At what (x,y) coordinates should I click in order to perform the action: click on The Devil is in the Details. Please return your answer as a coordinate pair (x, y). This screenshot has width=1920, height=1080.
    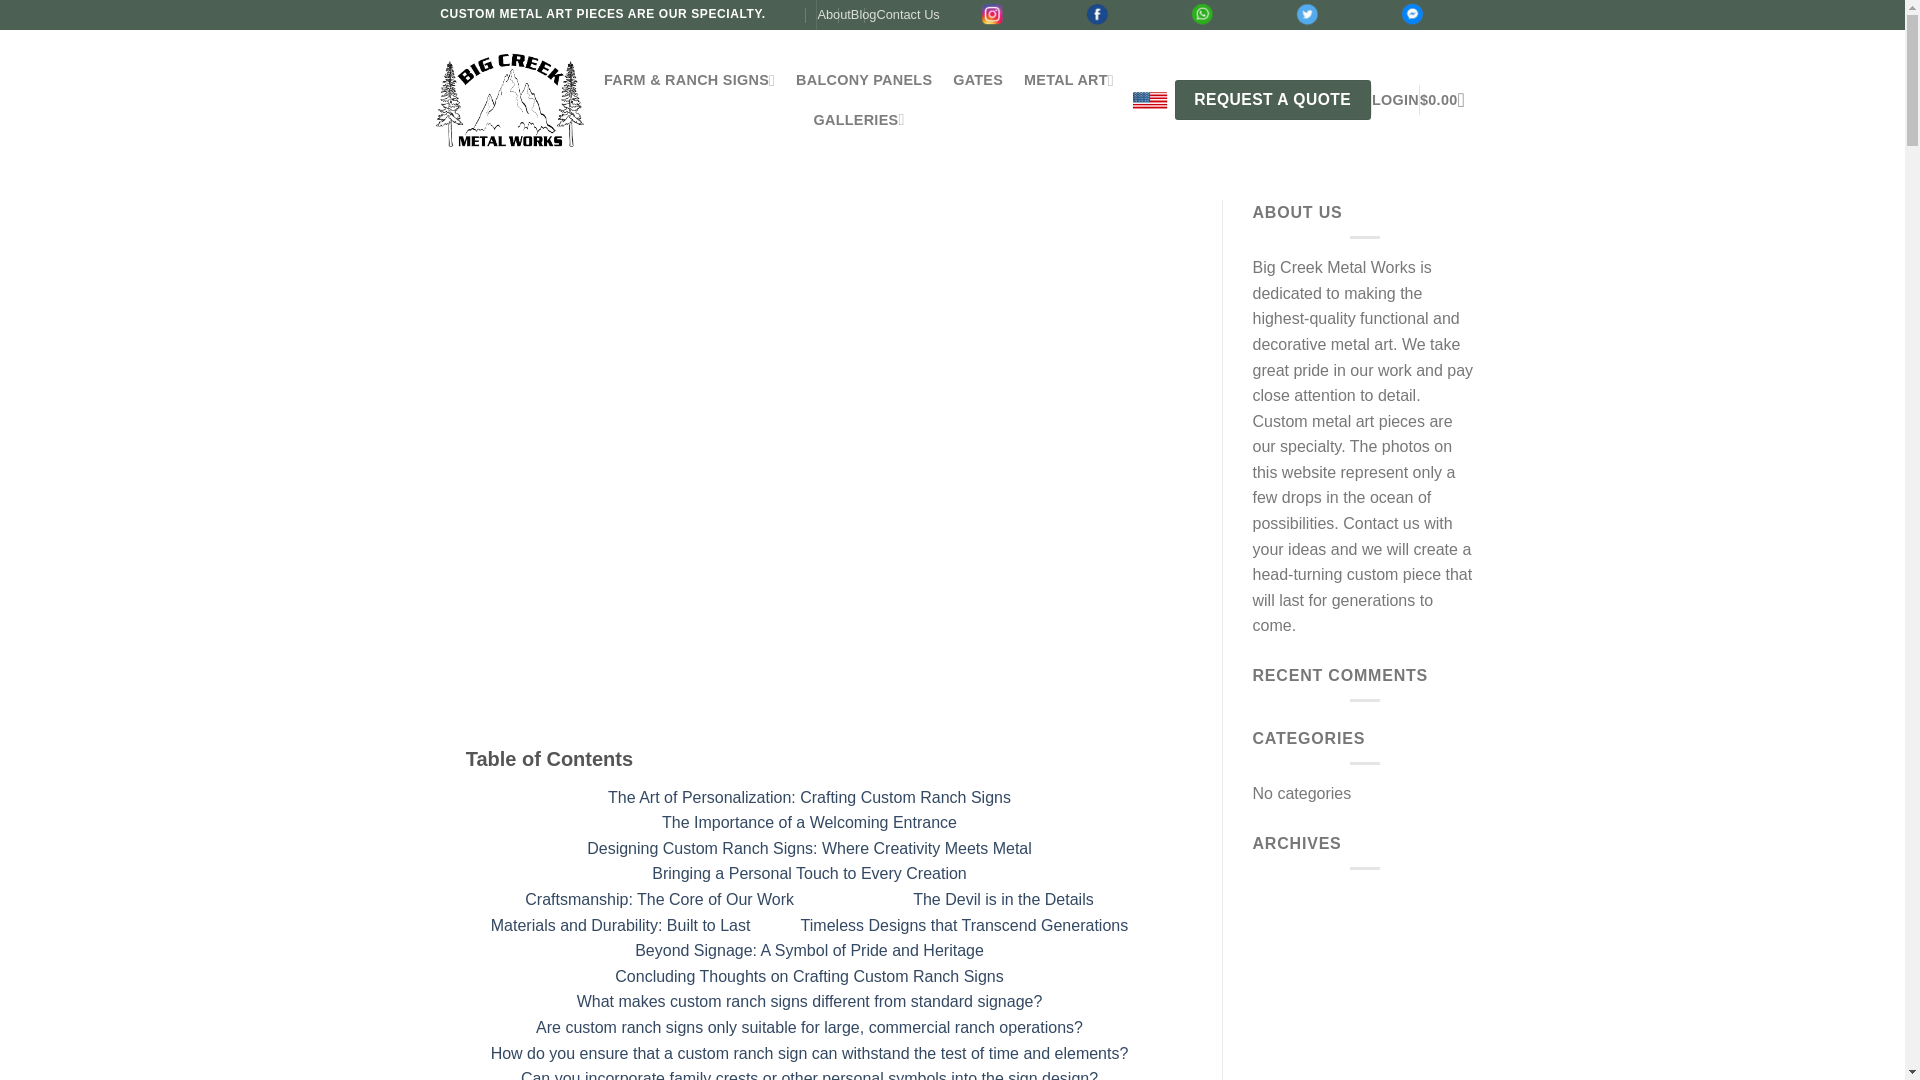
    Looking at the image, I should click on (1004, 900).